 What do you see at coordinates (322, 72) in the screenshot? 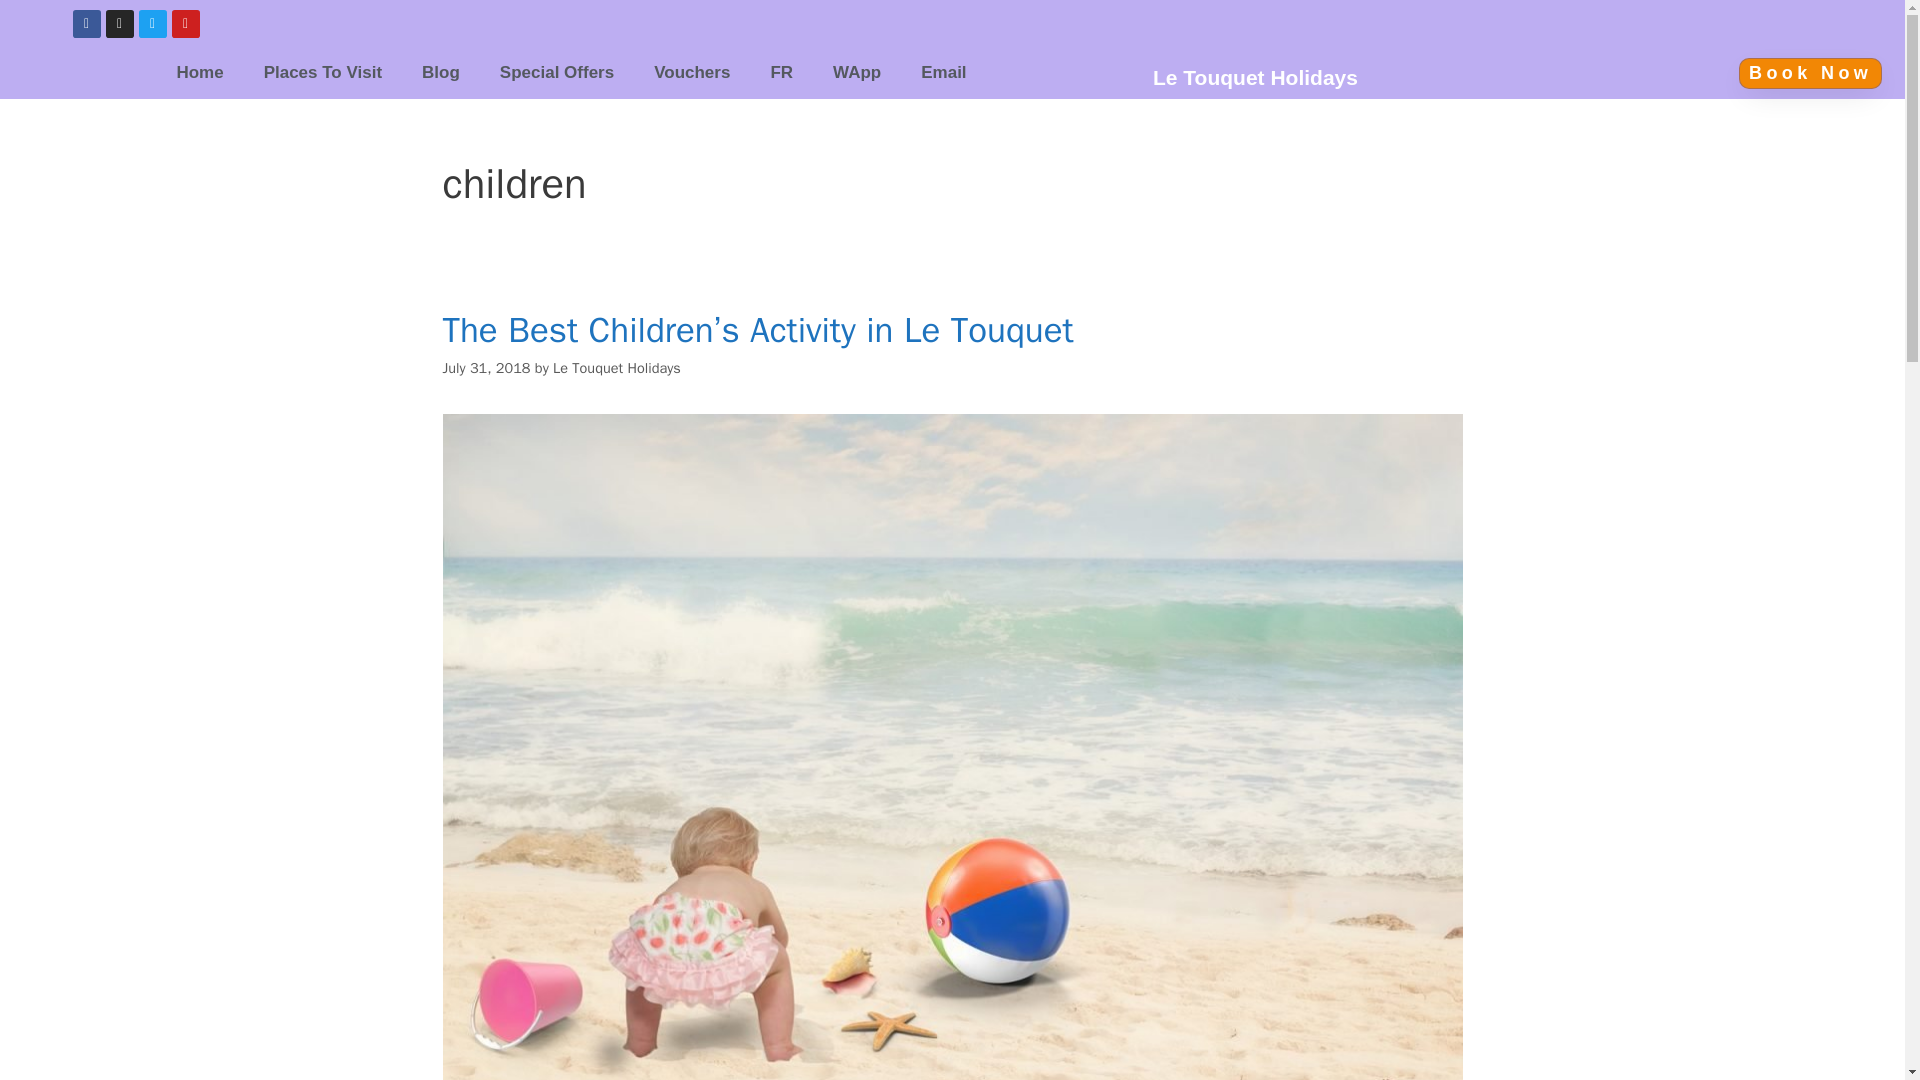
I see `Places To Visit` at bounding box center [322, 72].